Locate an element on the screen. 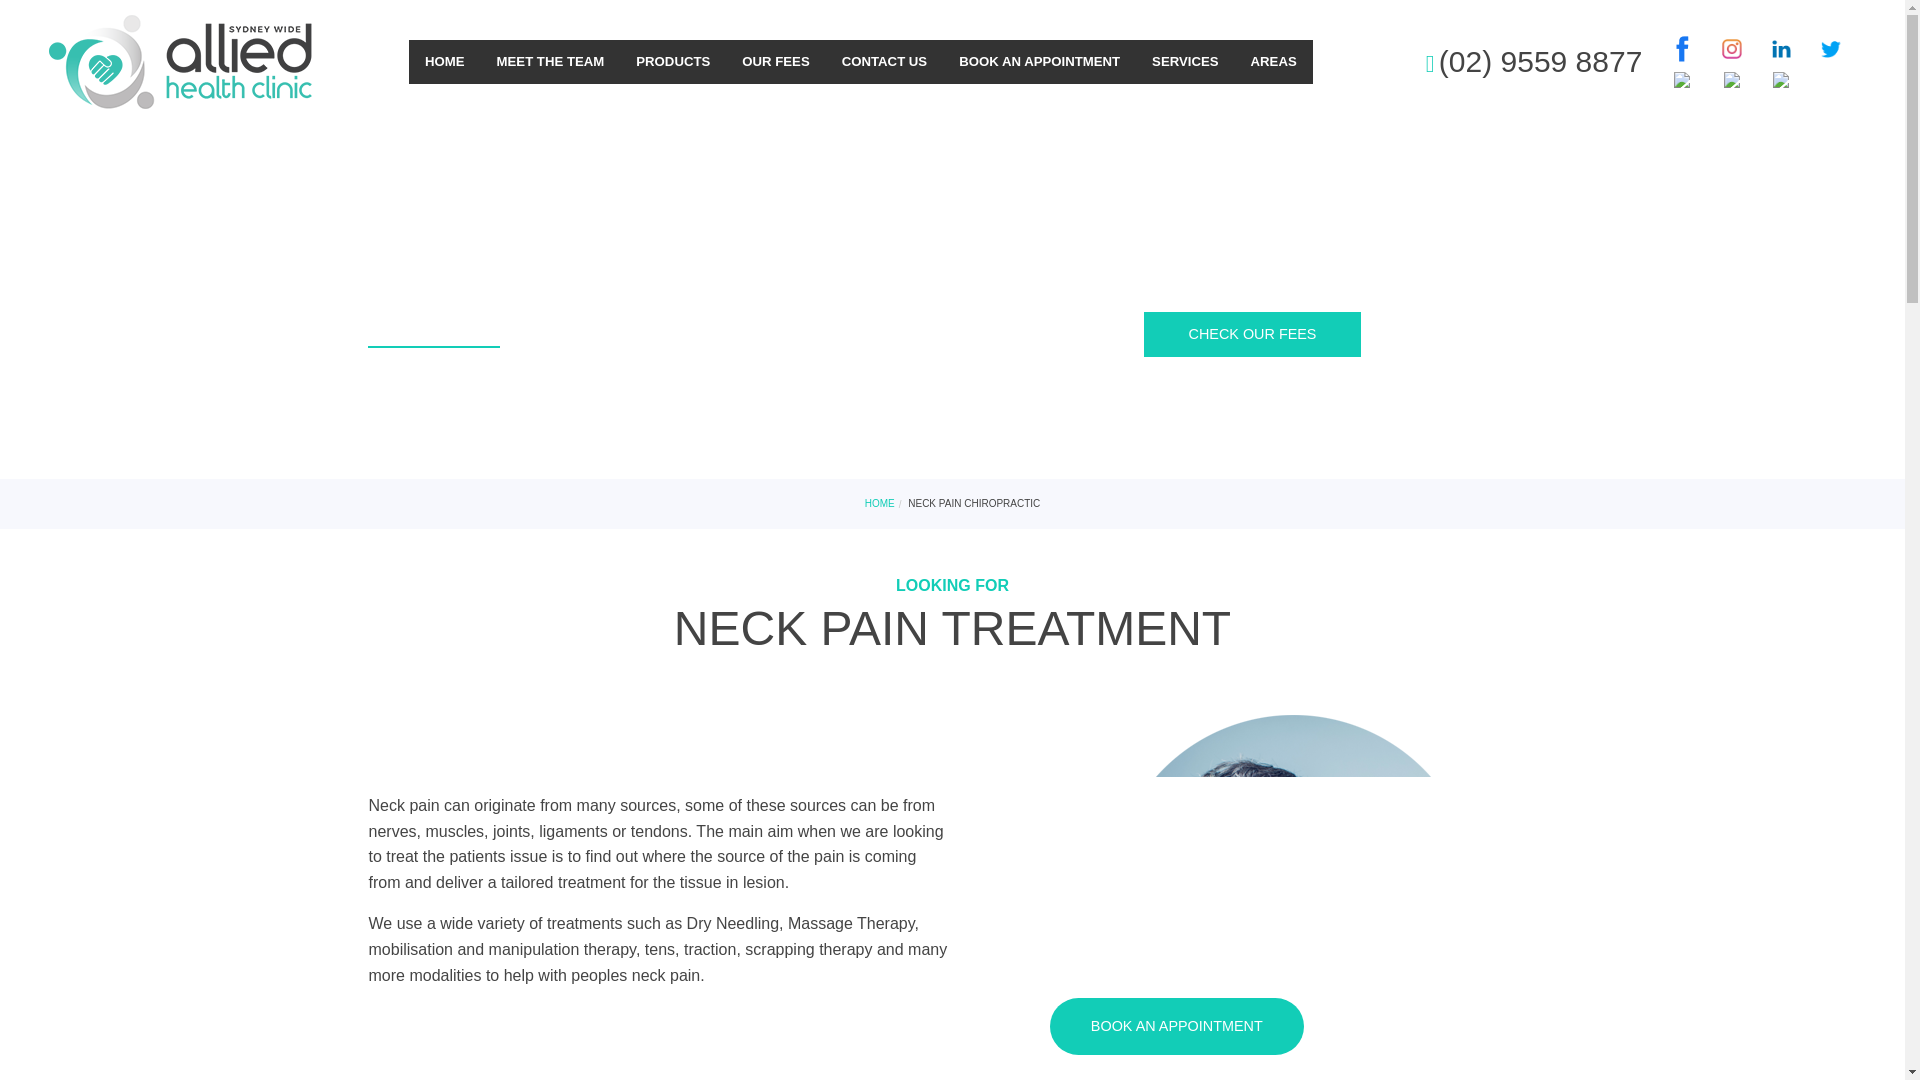 The image size is (1920, 1080). MEET THE TEAM is located at coordinates (550, 62).